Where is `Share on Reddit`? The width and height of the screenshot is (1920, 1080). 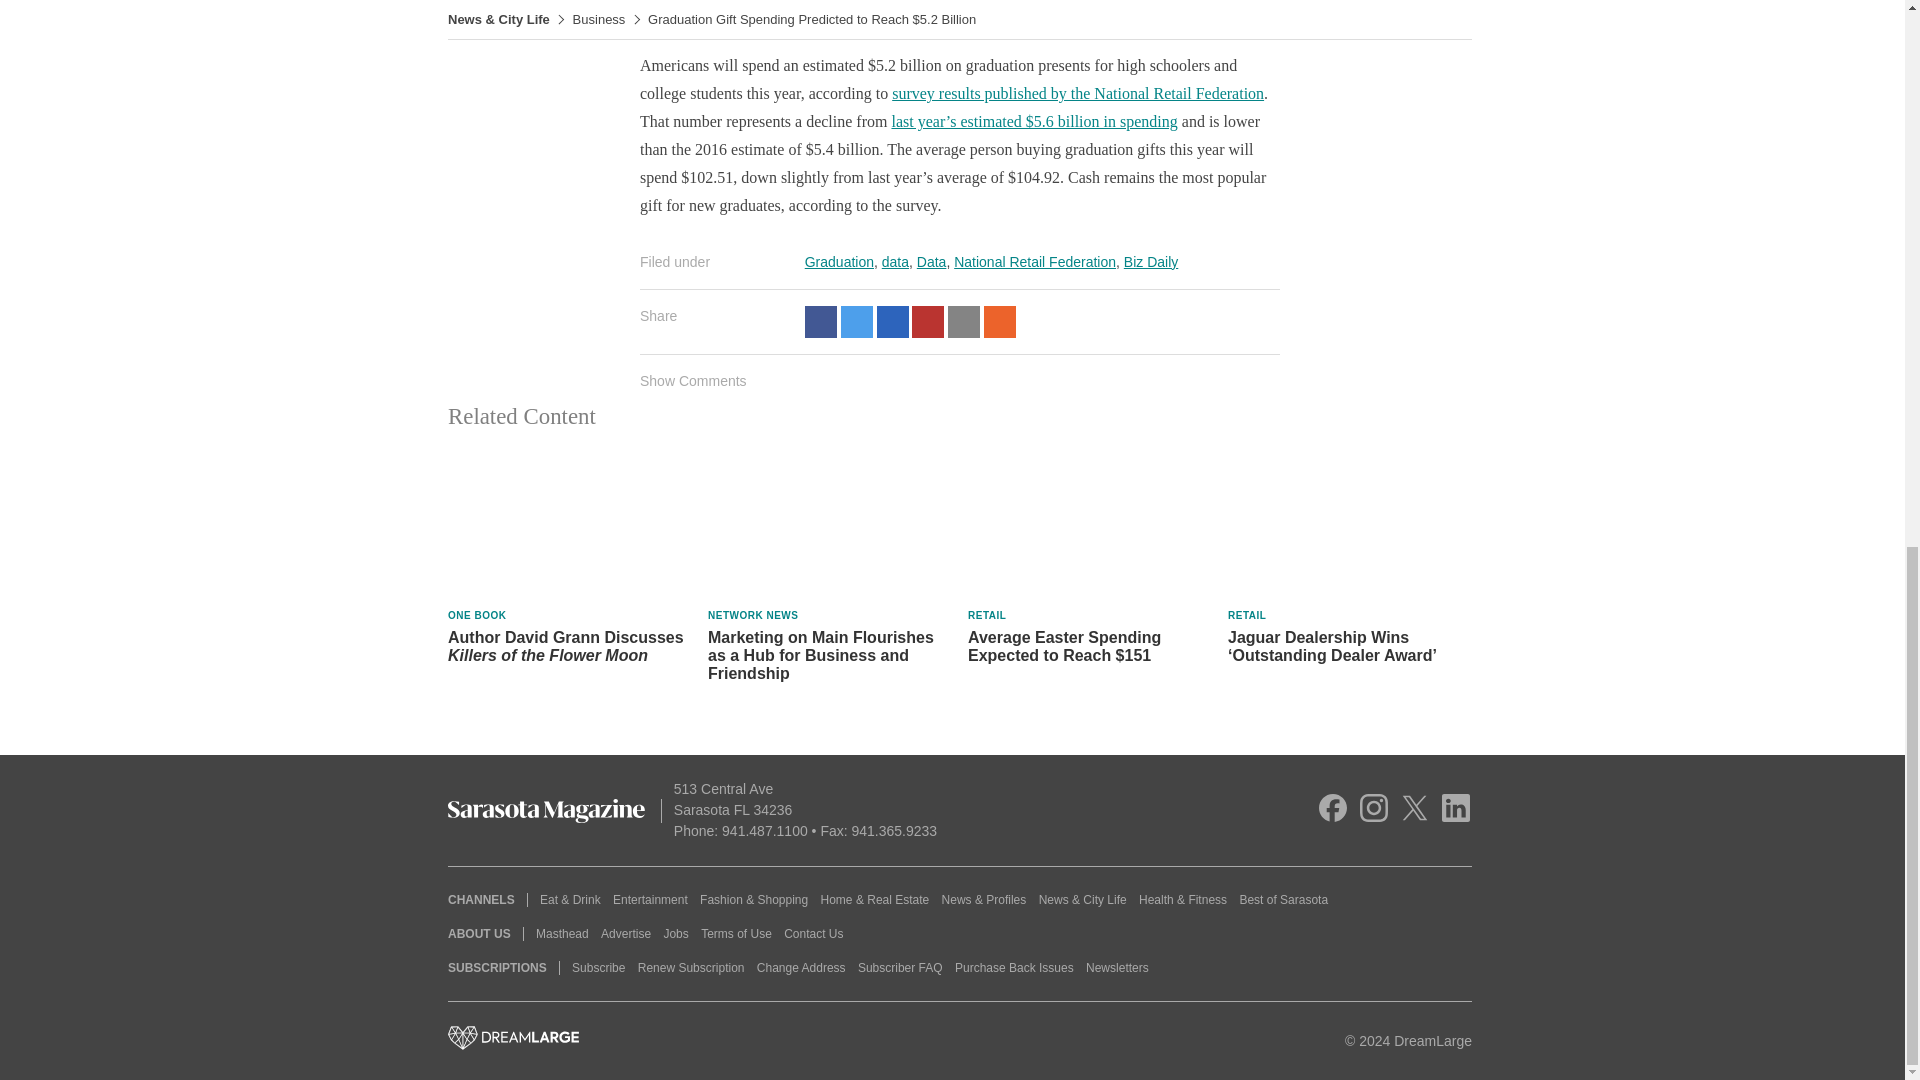
Share on Reddit is located at coordinates (999, 322).